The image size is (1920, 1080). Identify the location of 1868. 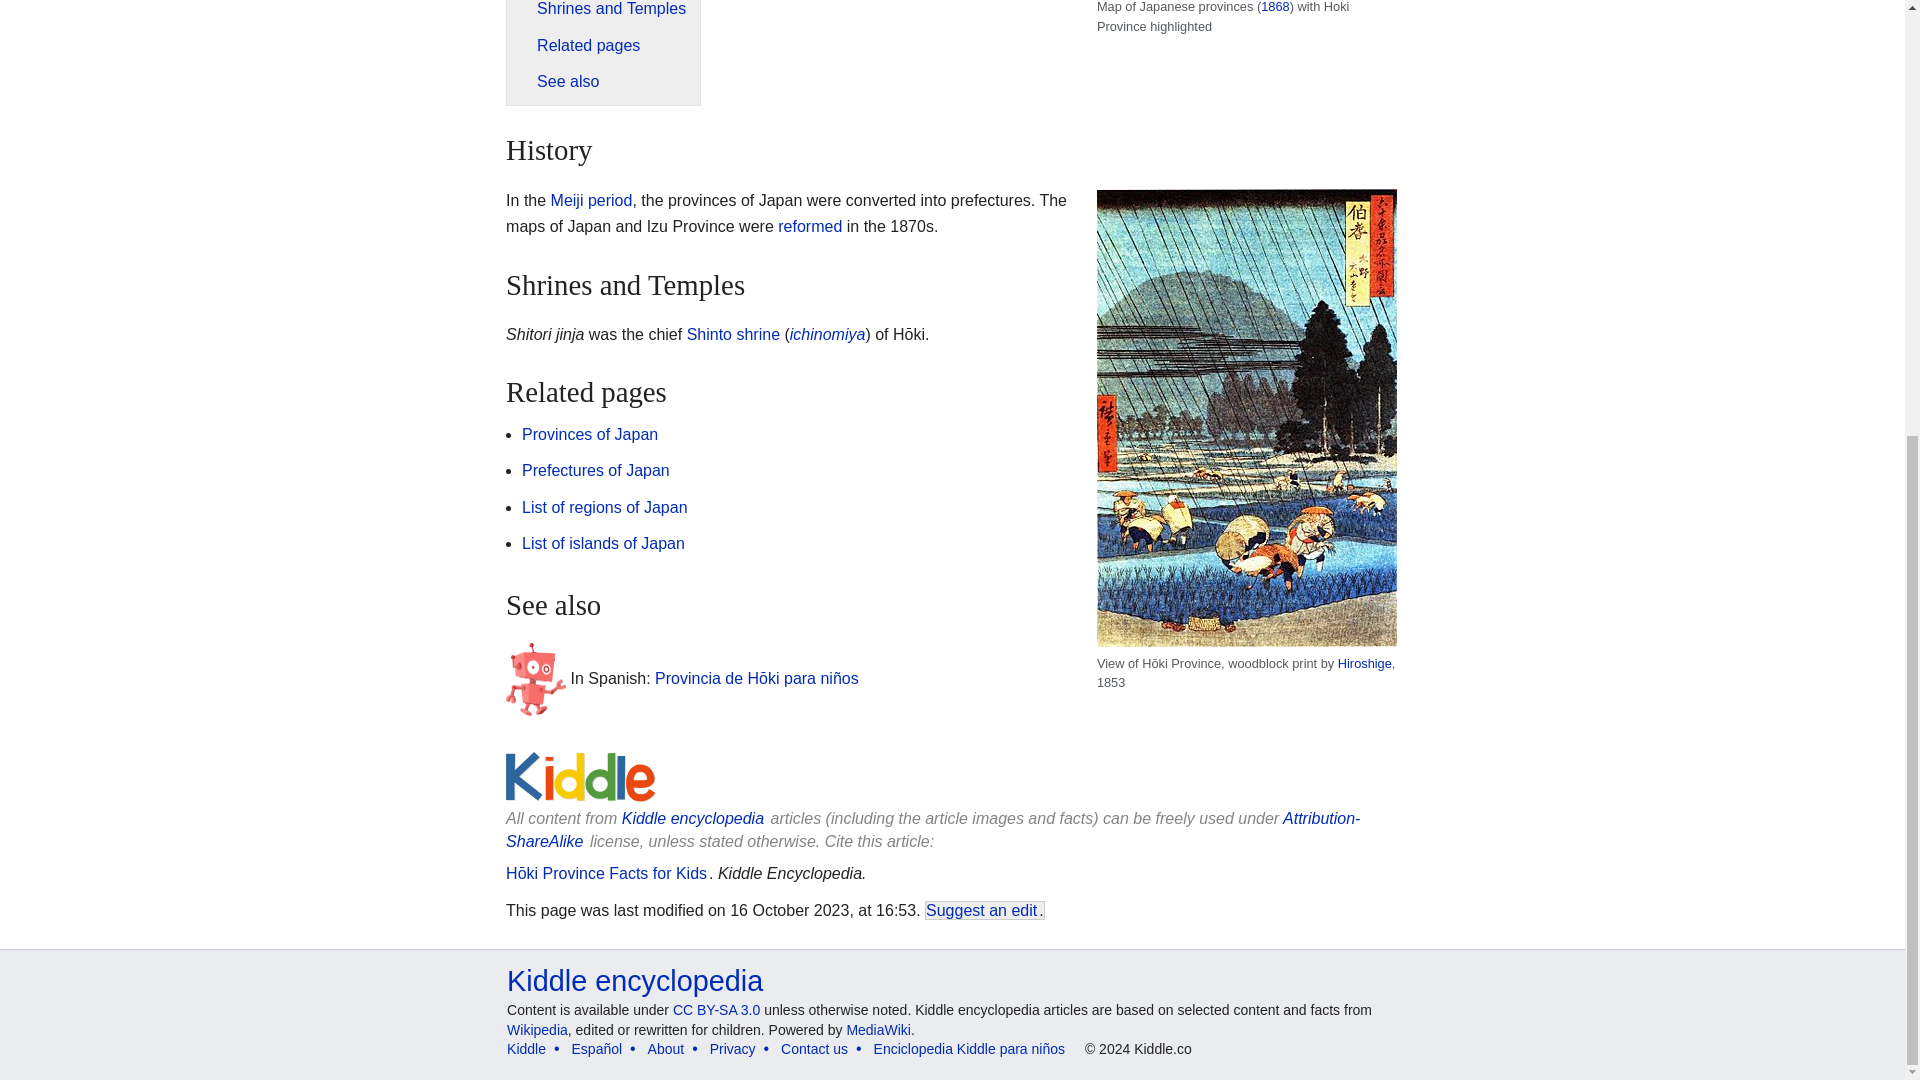
(1274, 7).